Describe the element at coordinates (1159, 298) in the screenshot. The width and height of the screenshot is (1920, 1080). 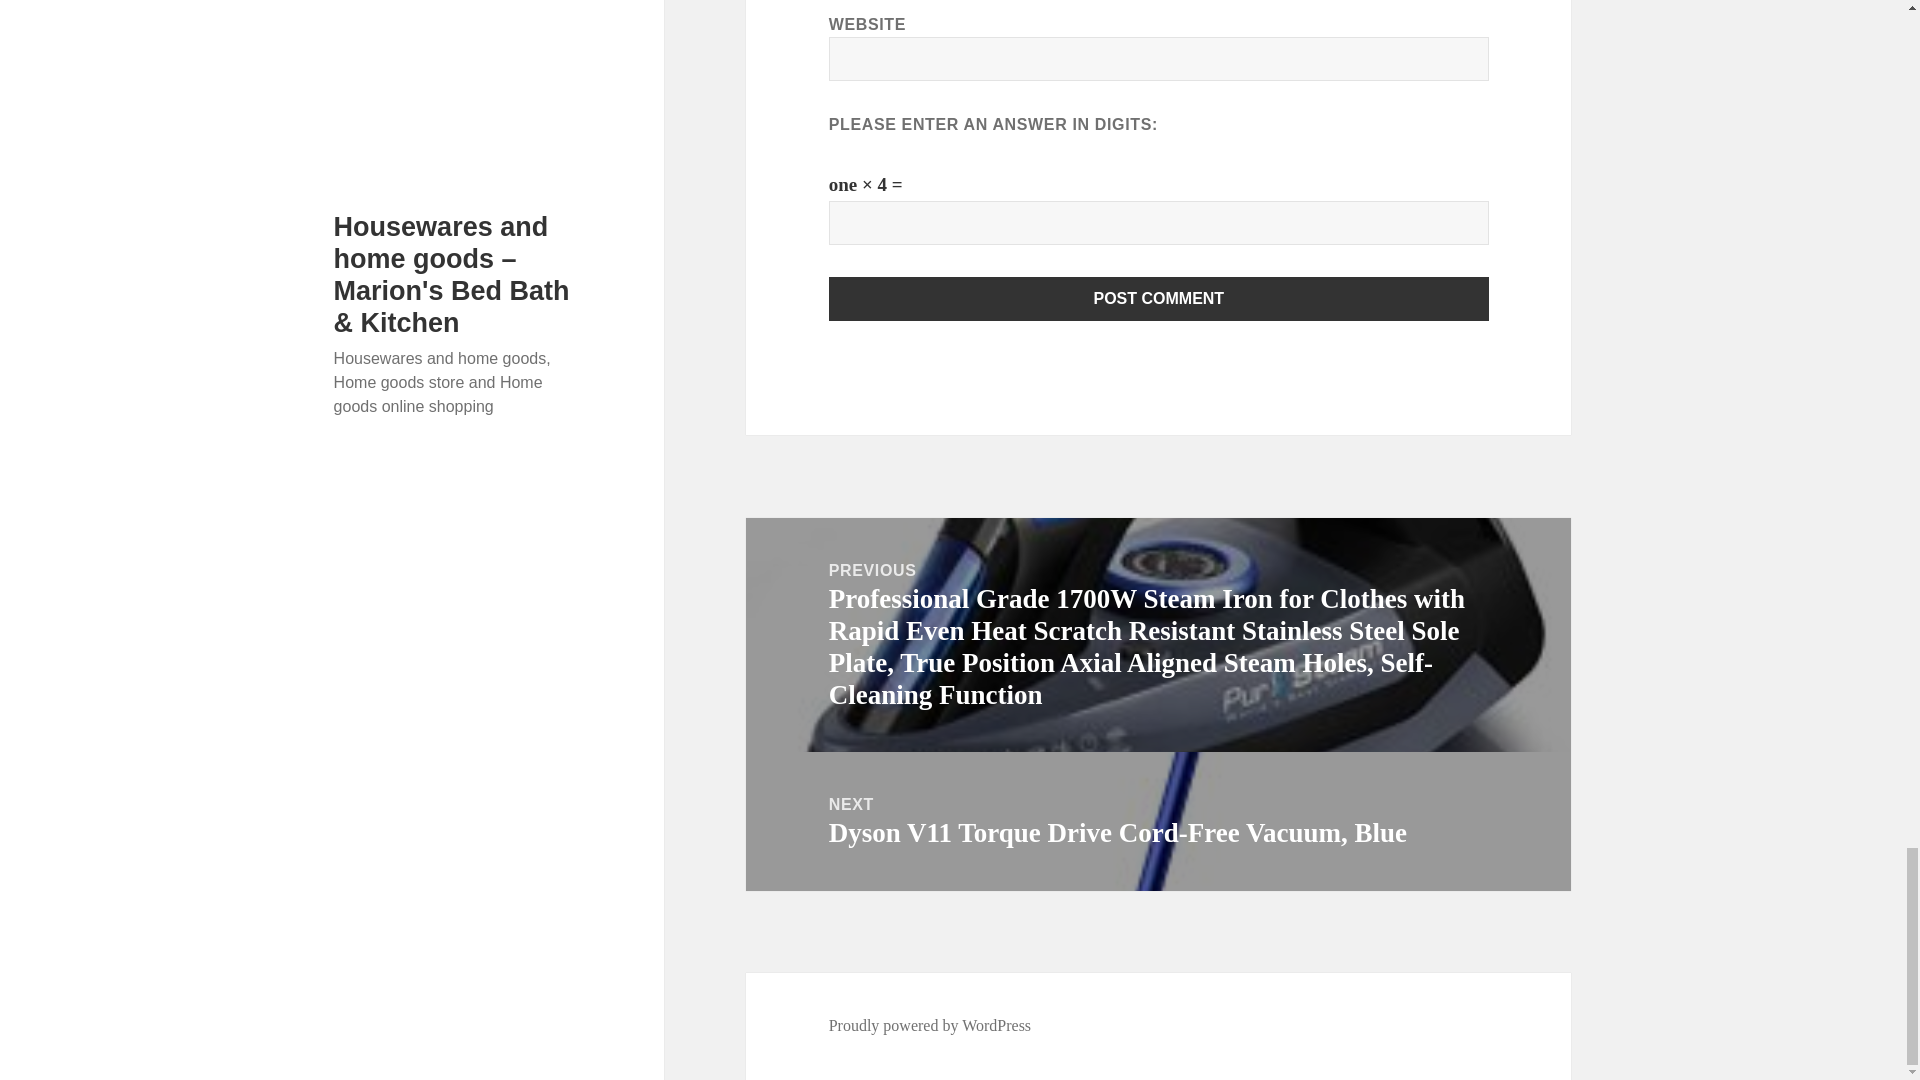
I see `Post Comment` at that location.